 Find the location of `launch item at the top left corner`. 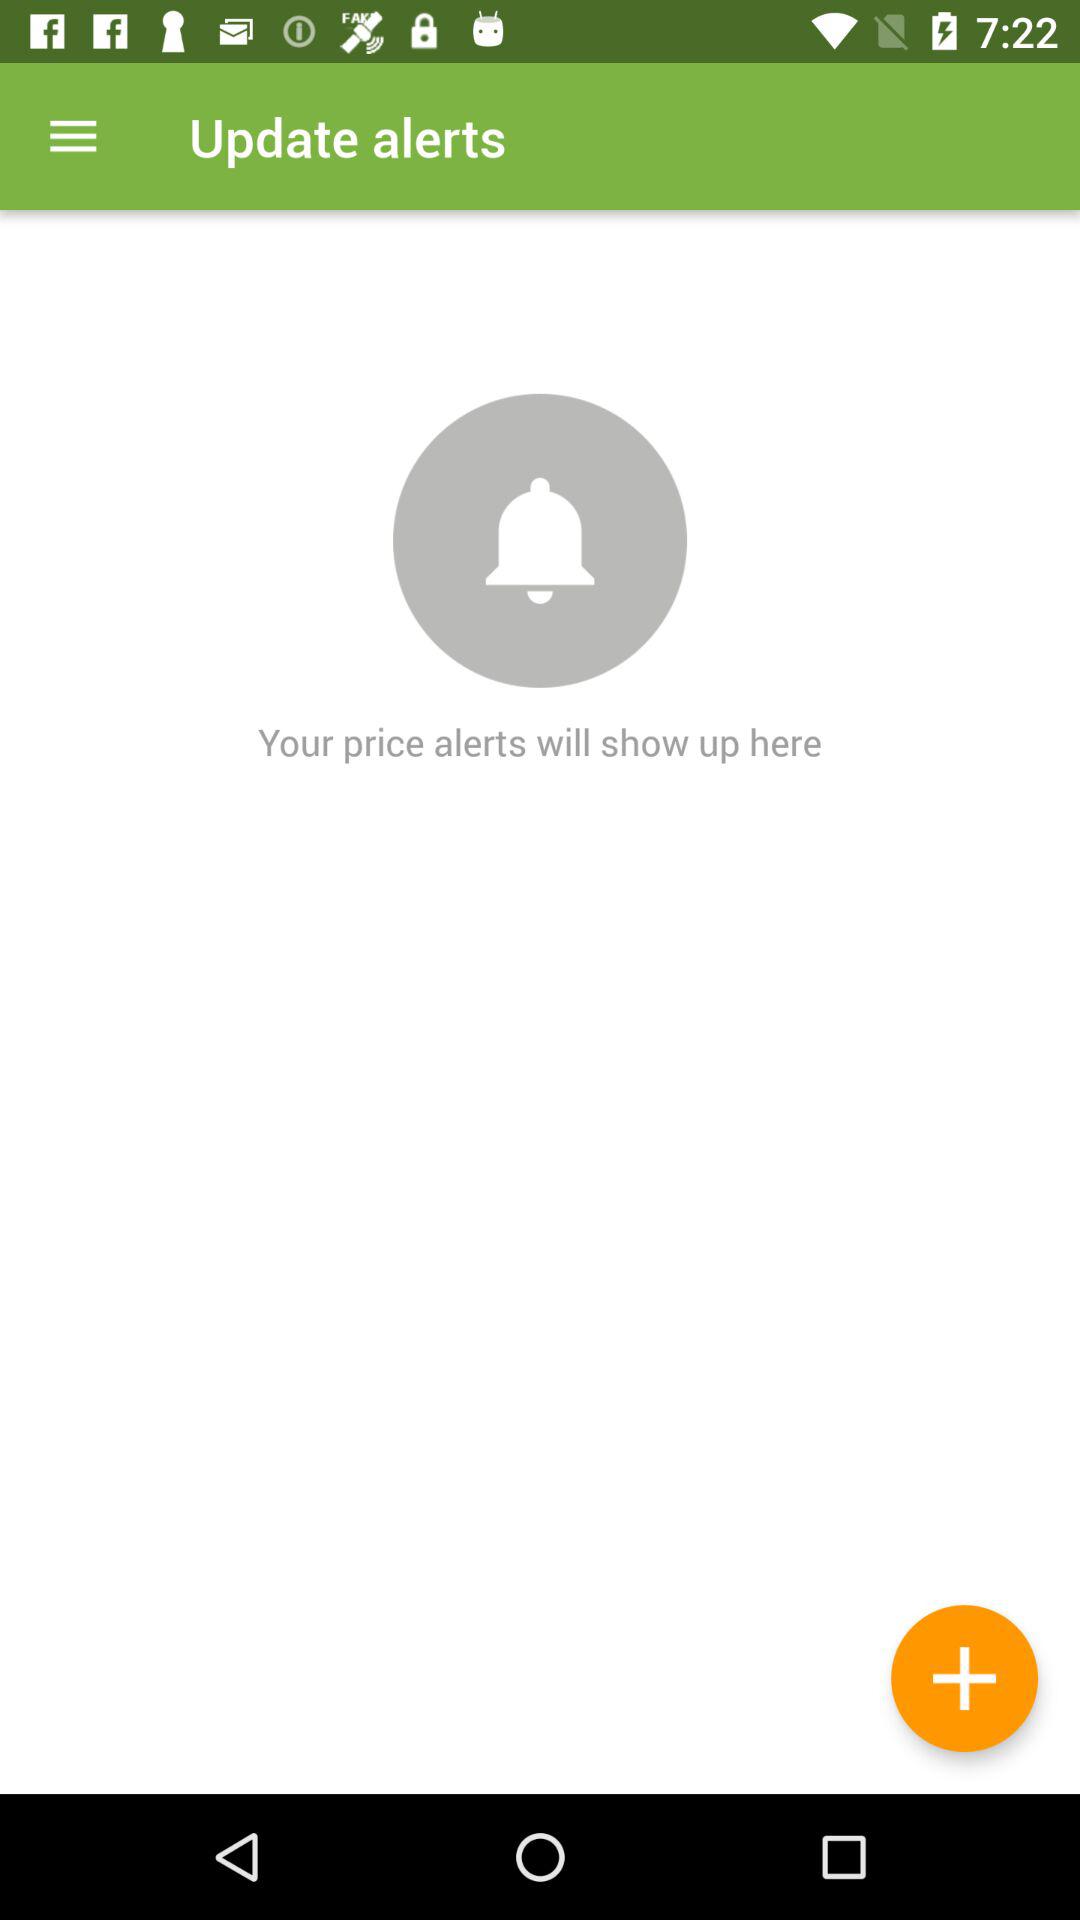

launch item at the top left corner is located at coordinates (73, 136).